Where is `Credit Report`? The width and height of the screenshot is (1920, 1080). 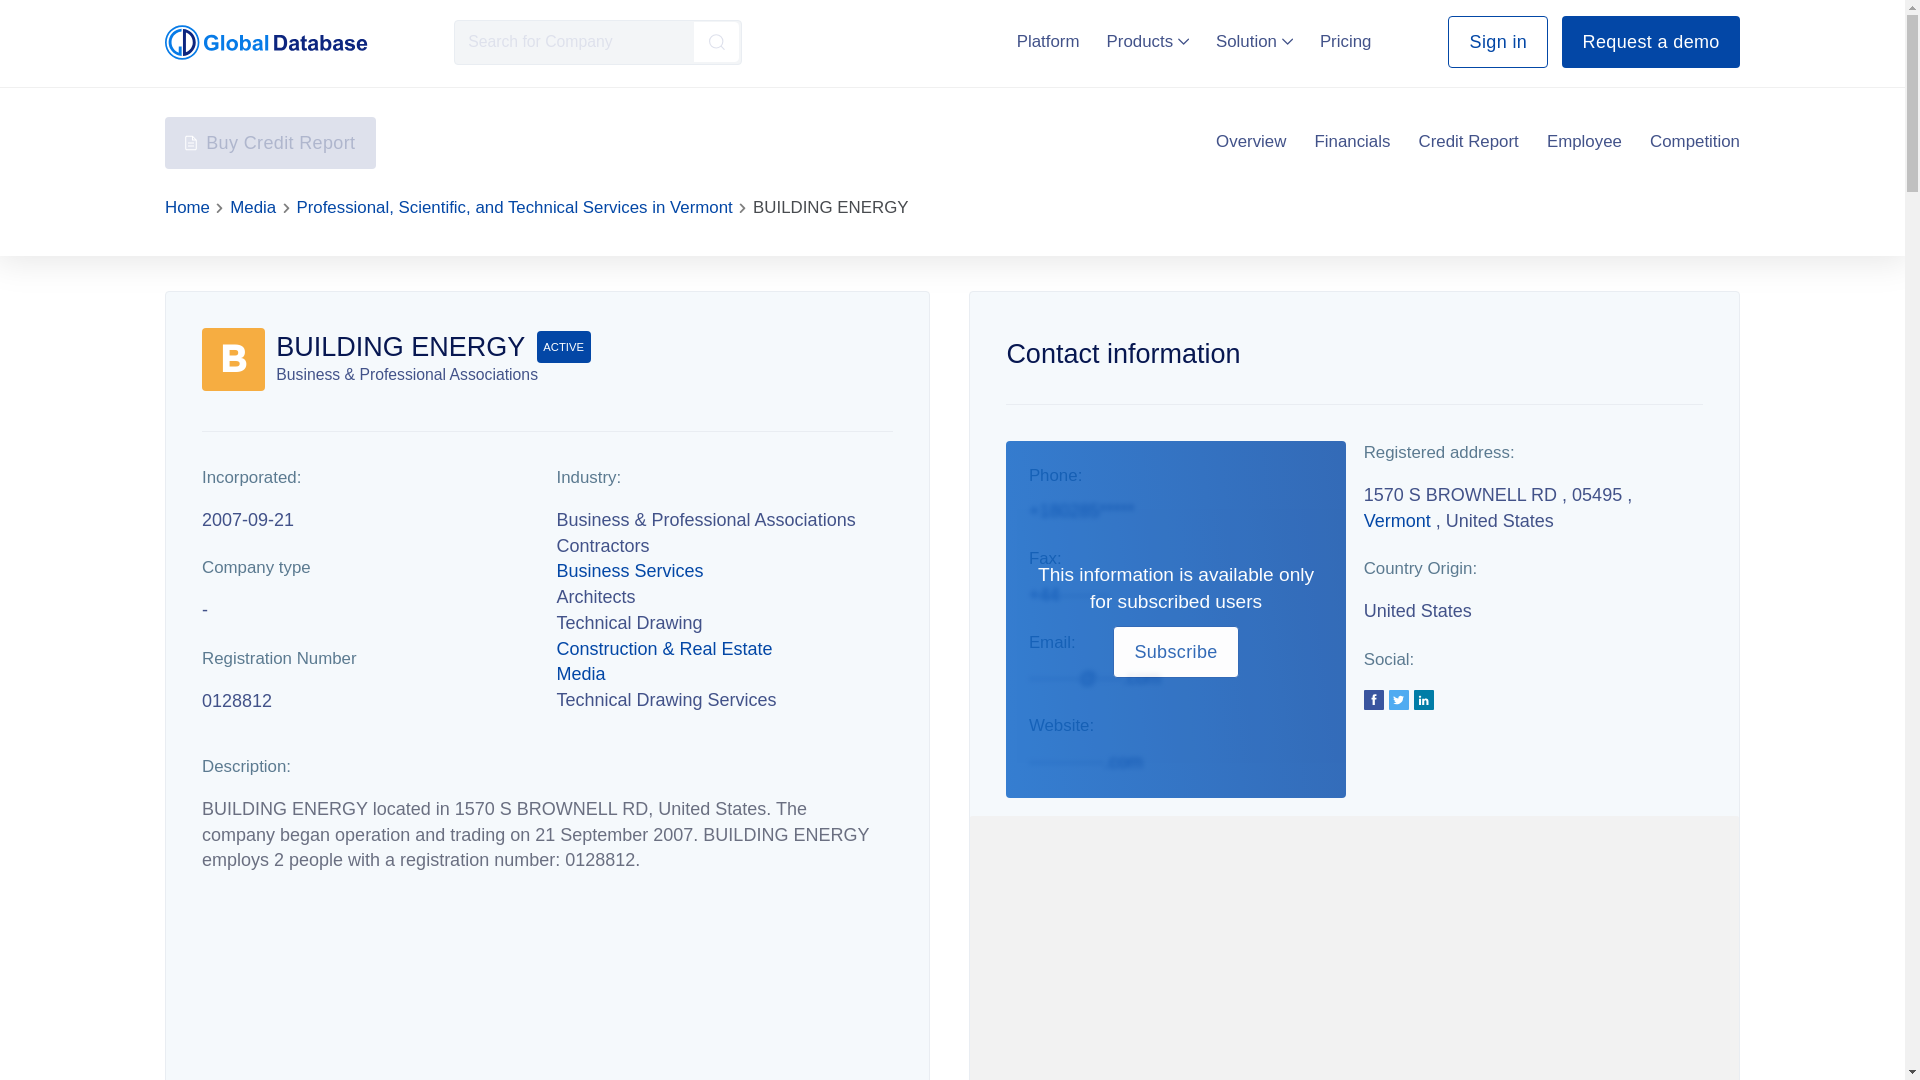 Credit Report is located at coordinates (1468, 142).